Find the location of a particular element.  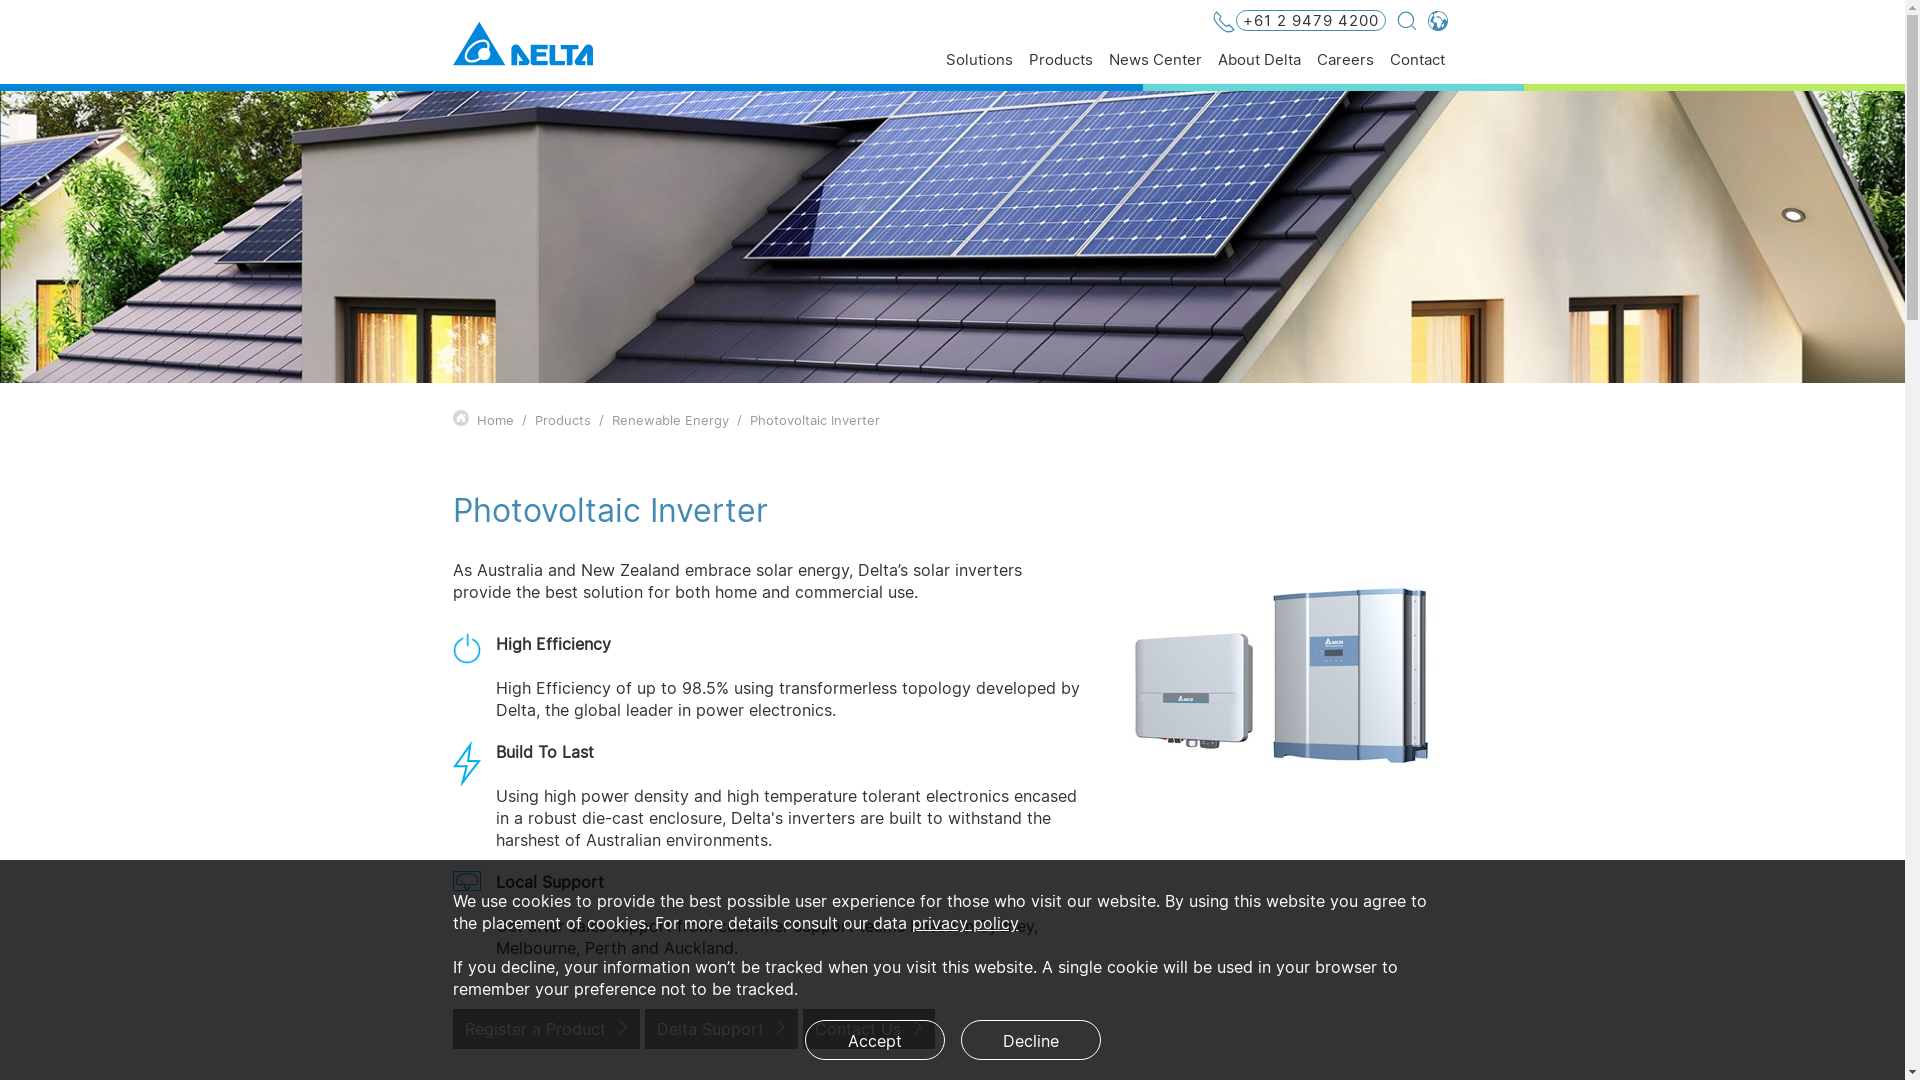

Register a Product is located at coordinates (546, 1029).